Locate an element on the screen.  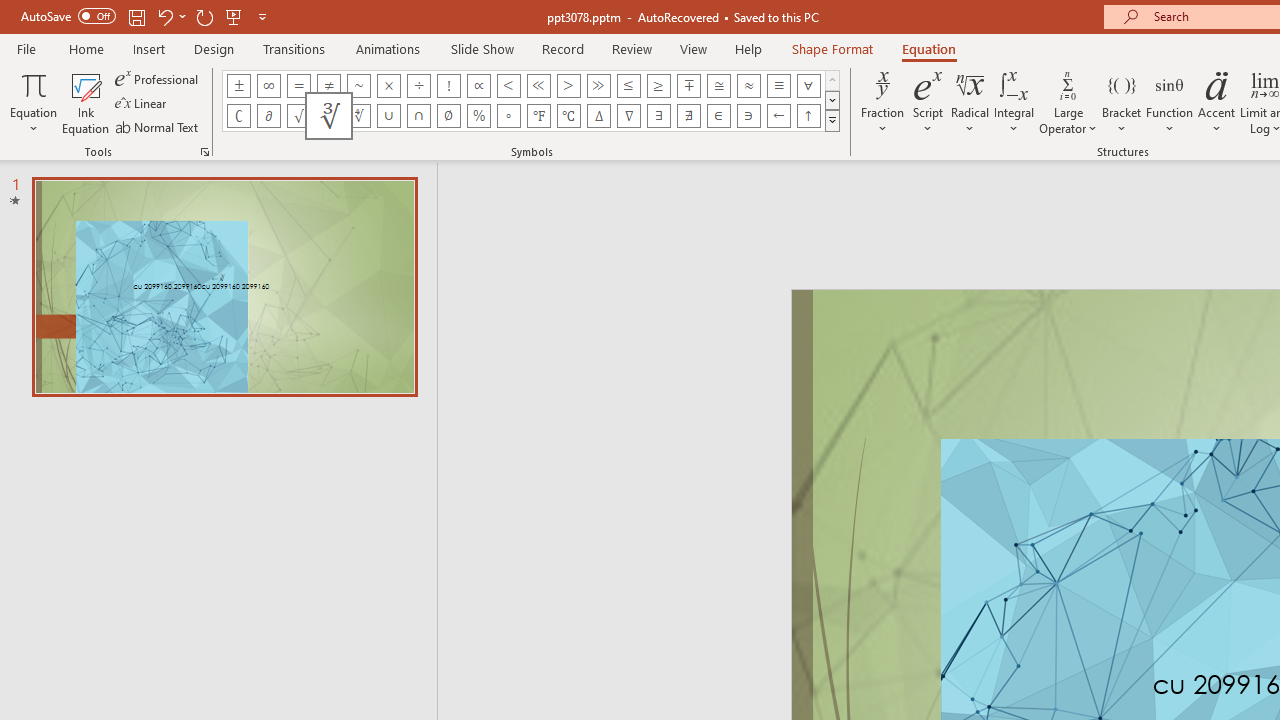
Accent is located at coordinates (1216, 102).